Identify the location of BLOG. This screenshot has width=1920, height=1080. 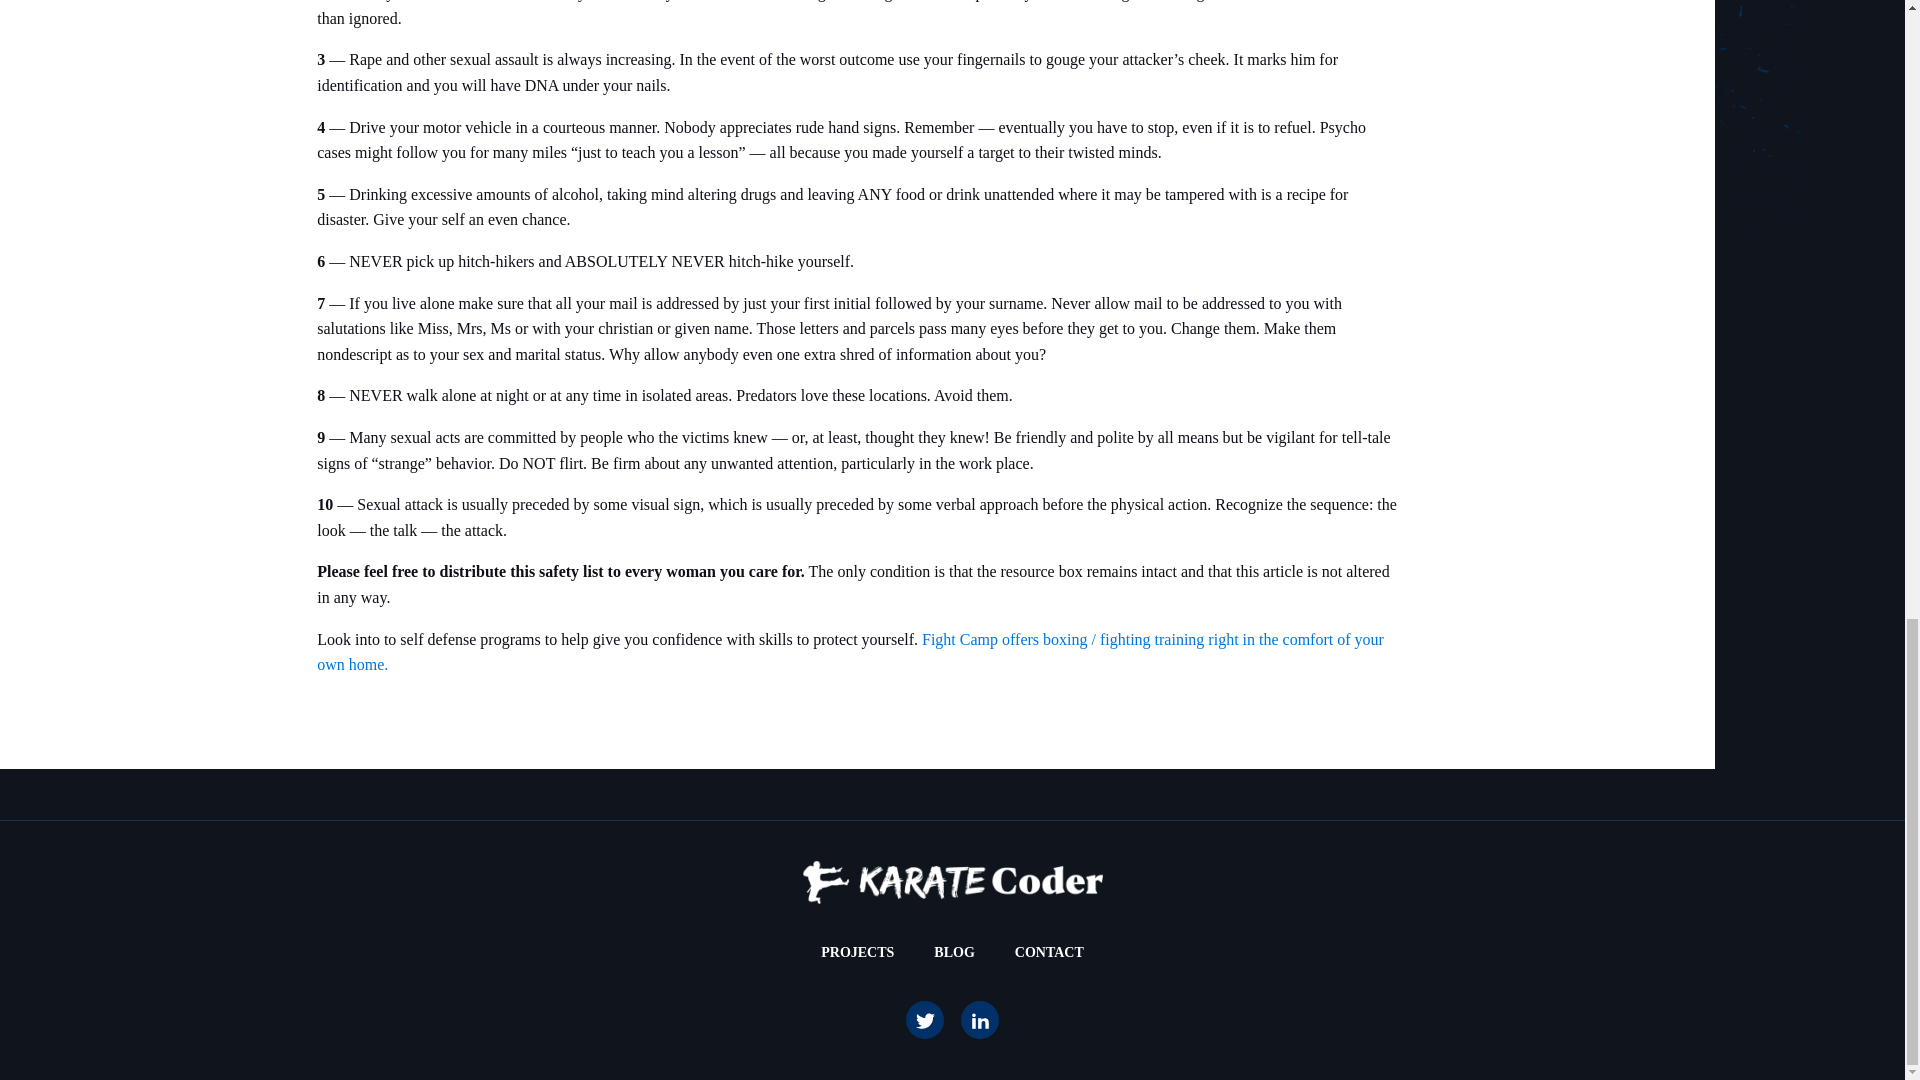
(954, 952).